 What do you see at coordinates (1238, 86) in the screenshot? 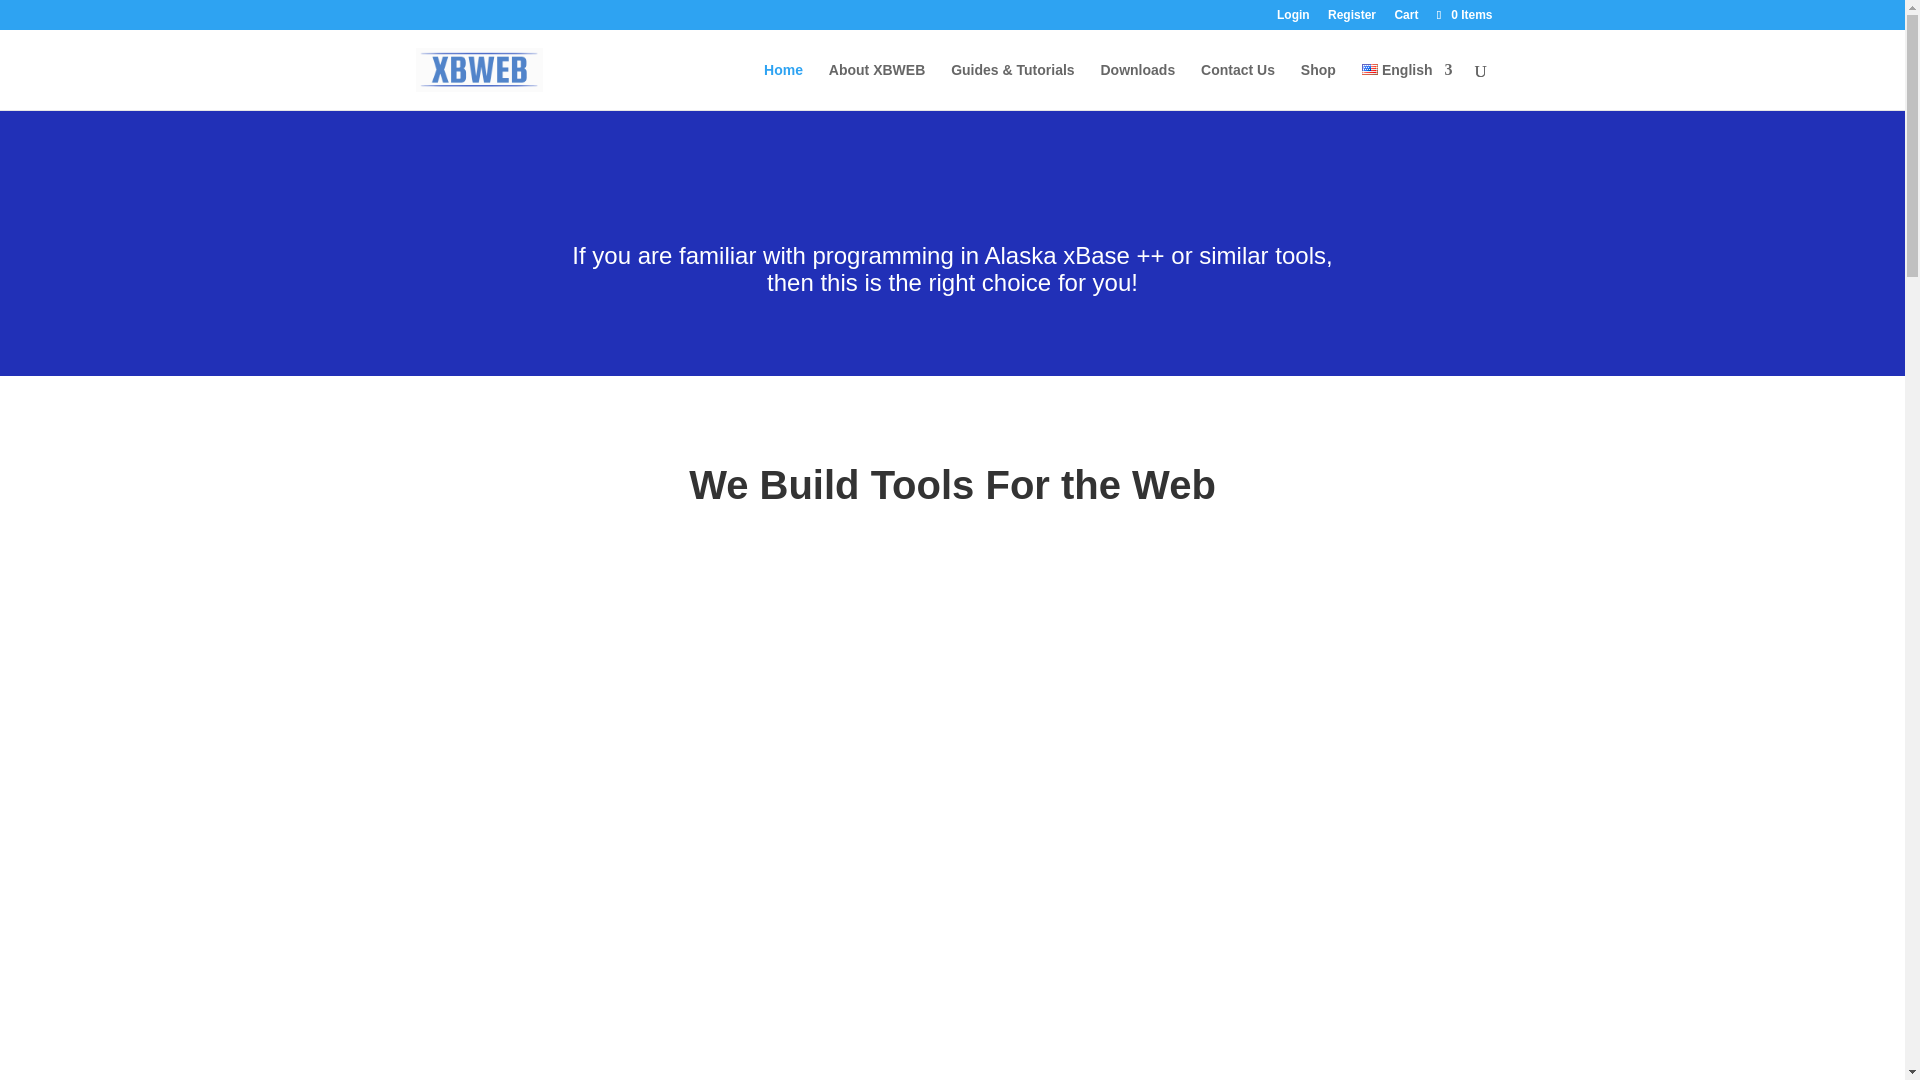
I see `Contact Us` at bounding box center [1238, 86].